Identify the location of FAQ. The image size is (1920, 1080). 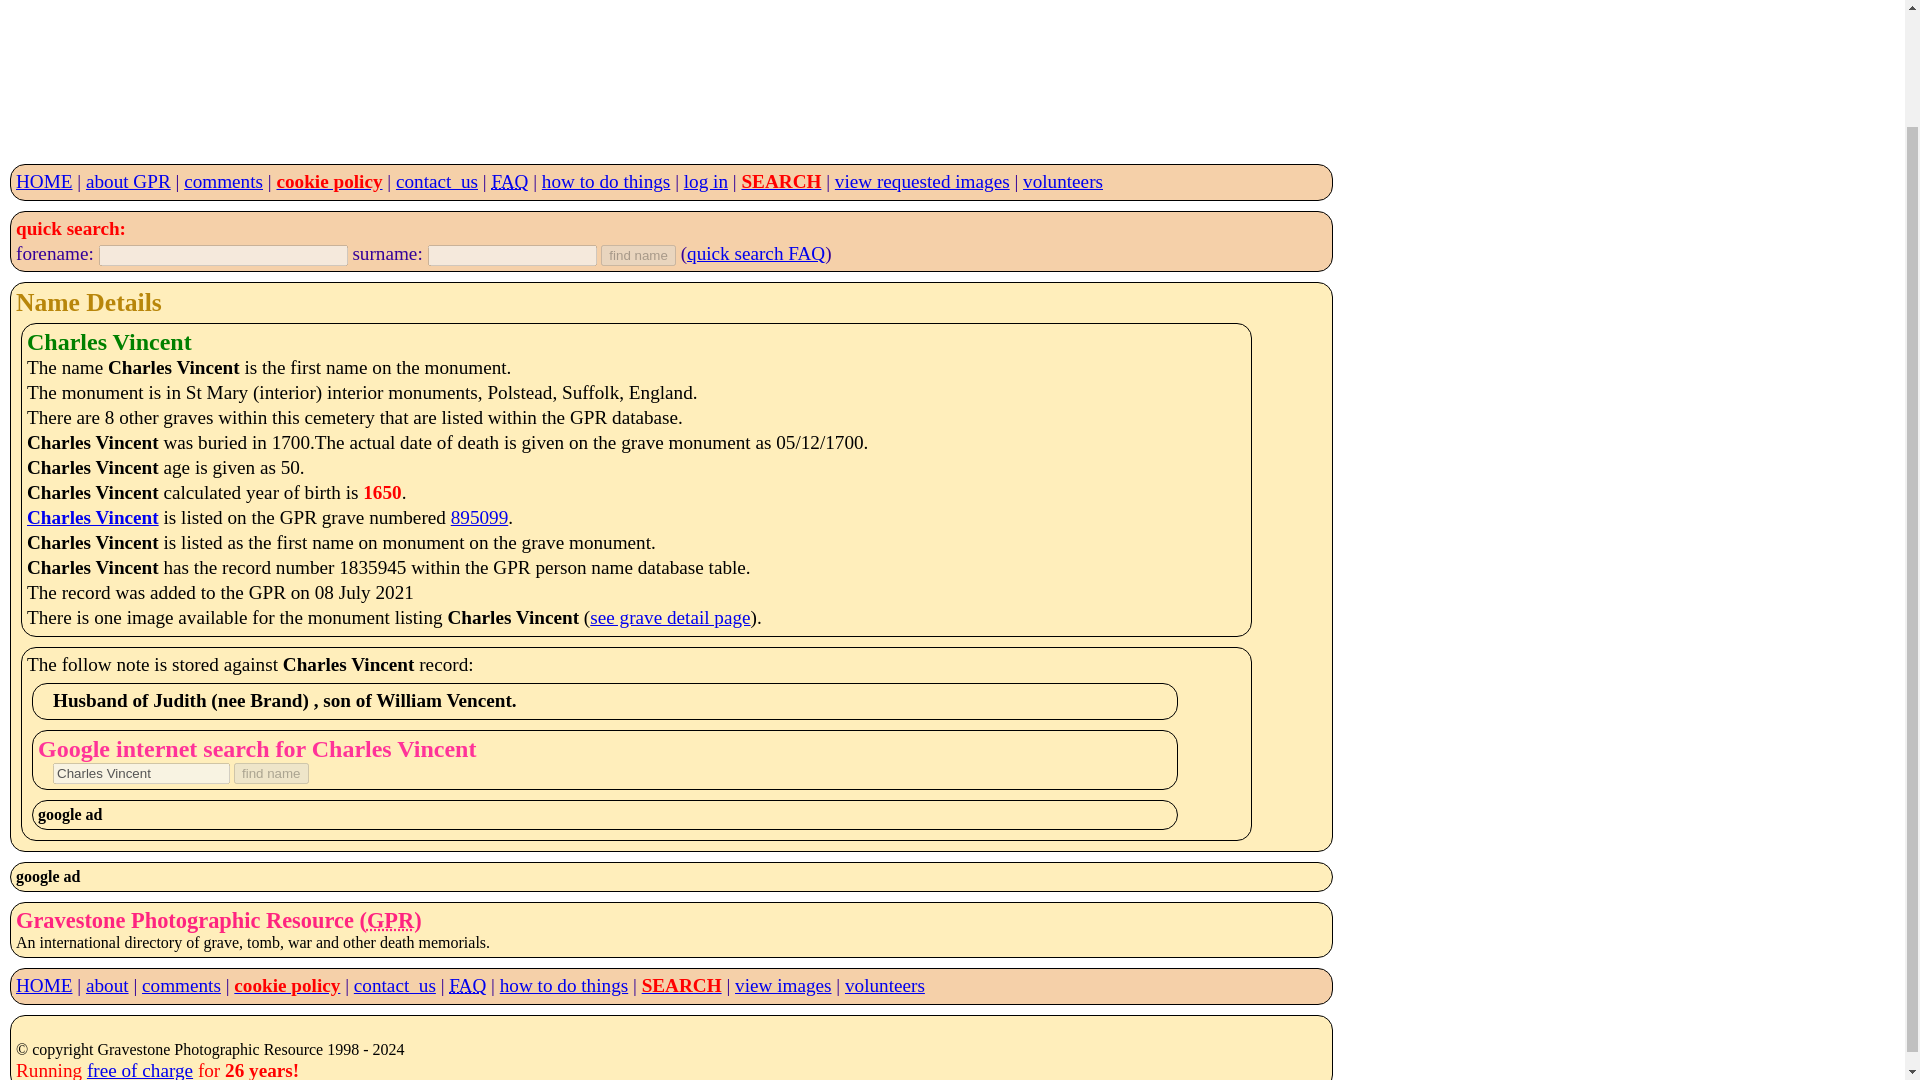
(510, 181).